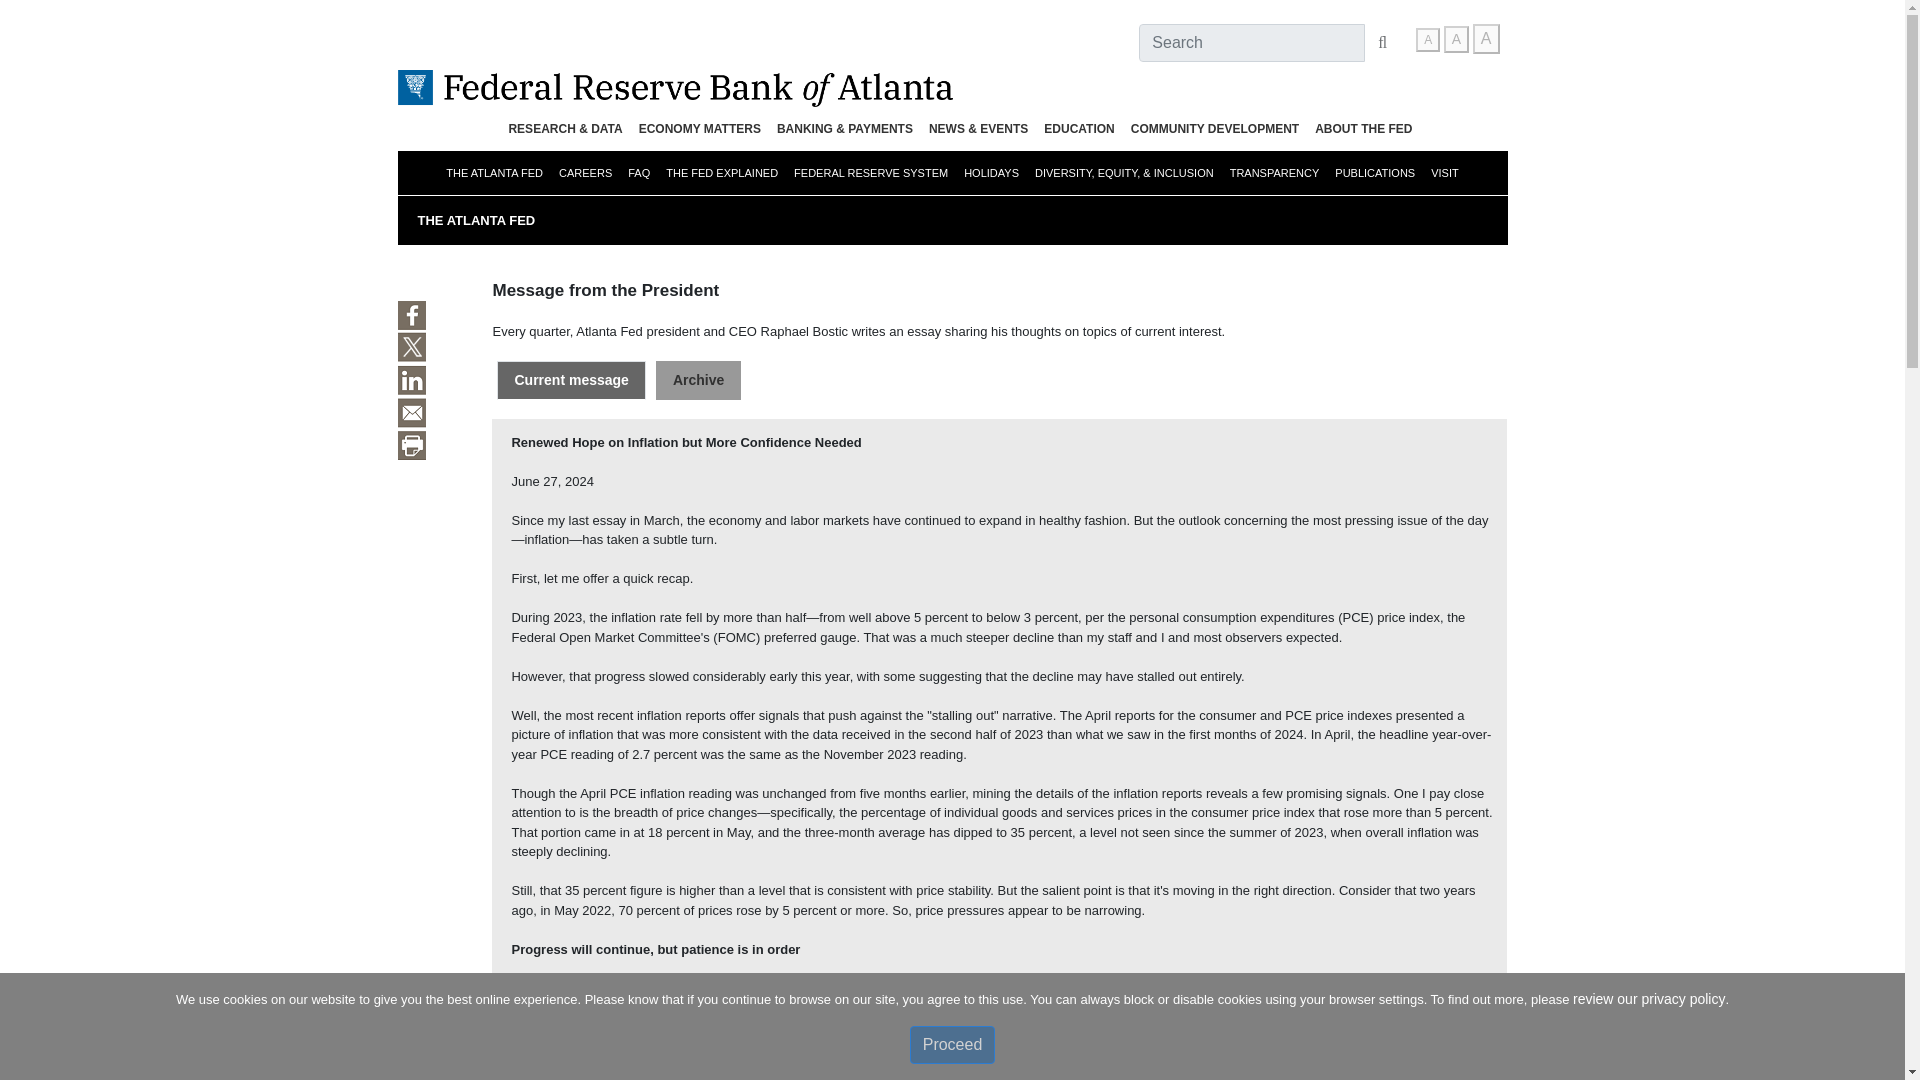 The image size is (1920, 1080). What do you see at coordinates (1456, 38) in the screenshot?
I see `A` at bounding box center [1456, 38].